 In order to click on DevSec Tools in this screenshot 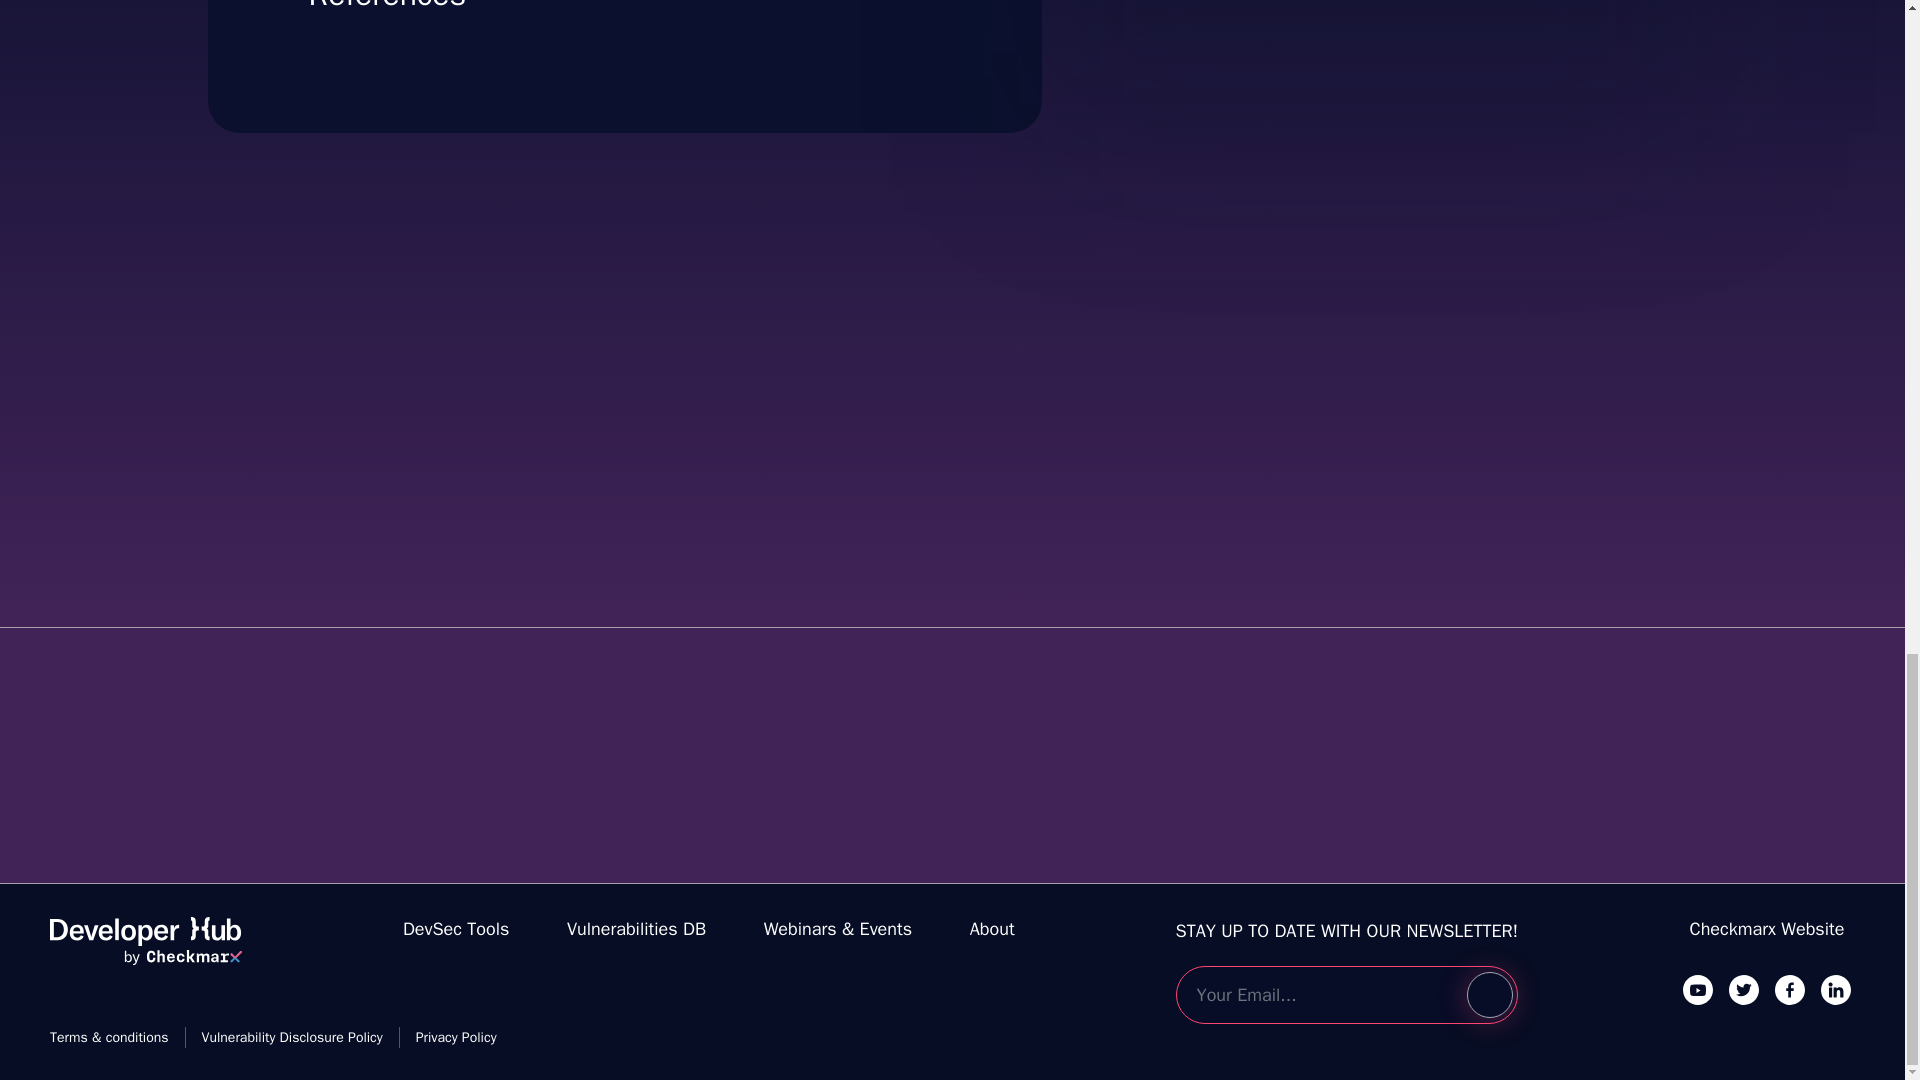, I will do `click(145, 949)`.